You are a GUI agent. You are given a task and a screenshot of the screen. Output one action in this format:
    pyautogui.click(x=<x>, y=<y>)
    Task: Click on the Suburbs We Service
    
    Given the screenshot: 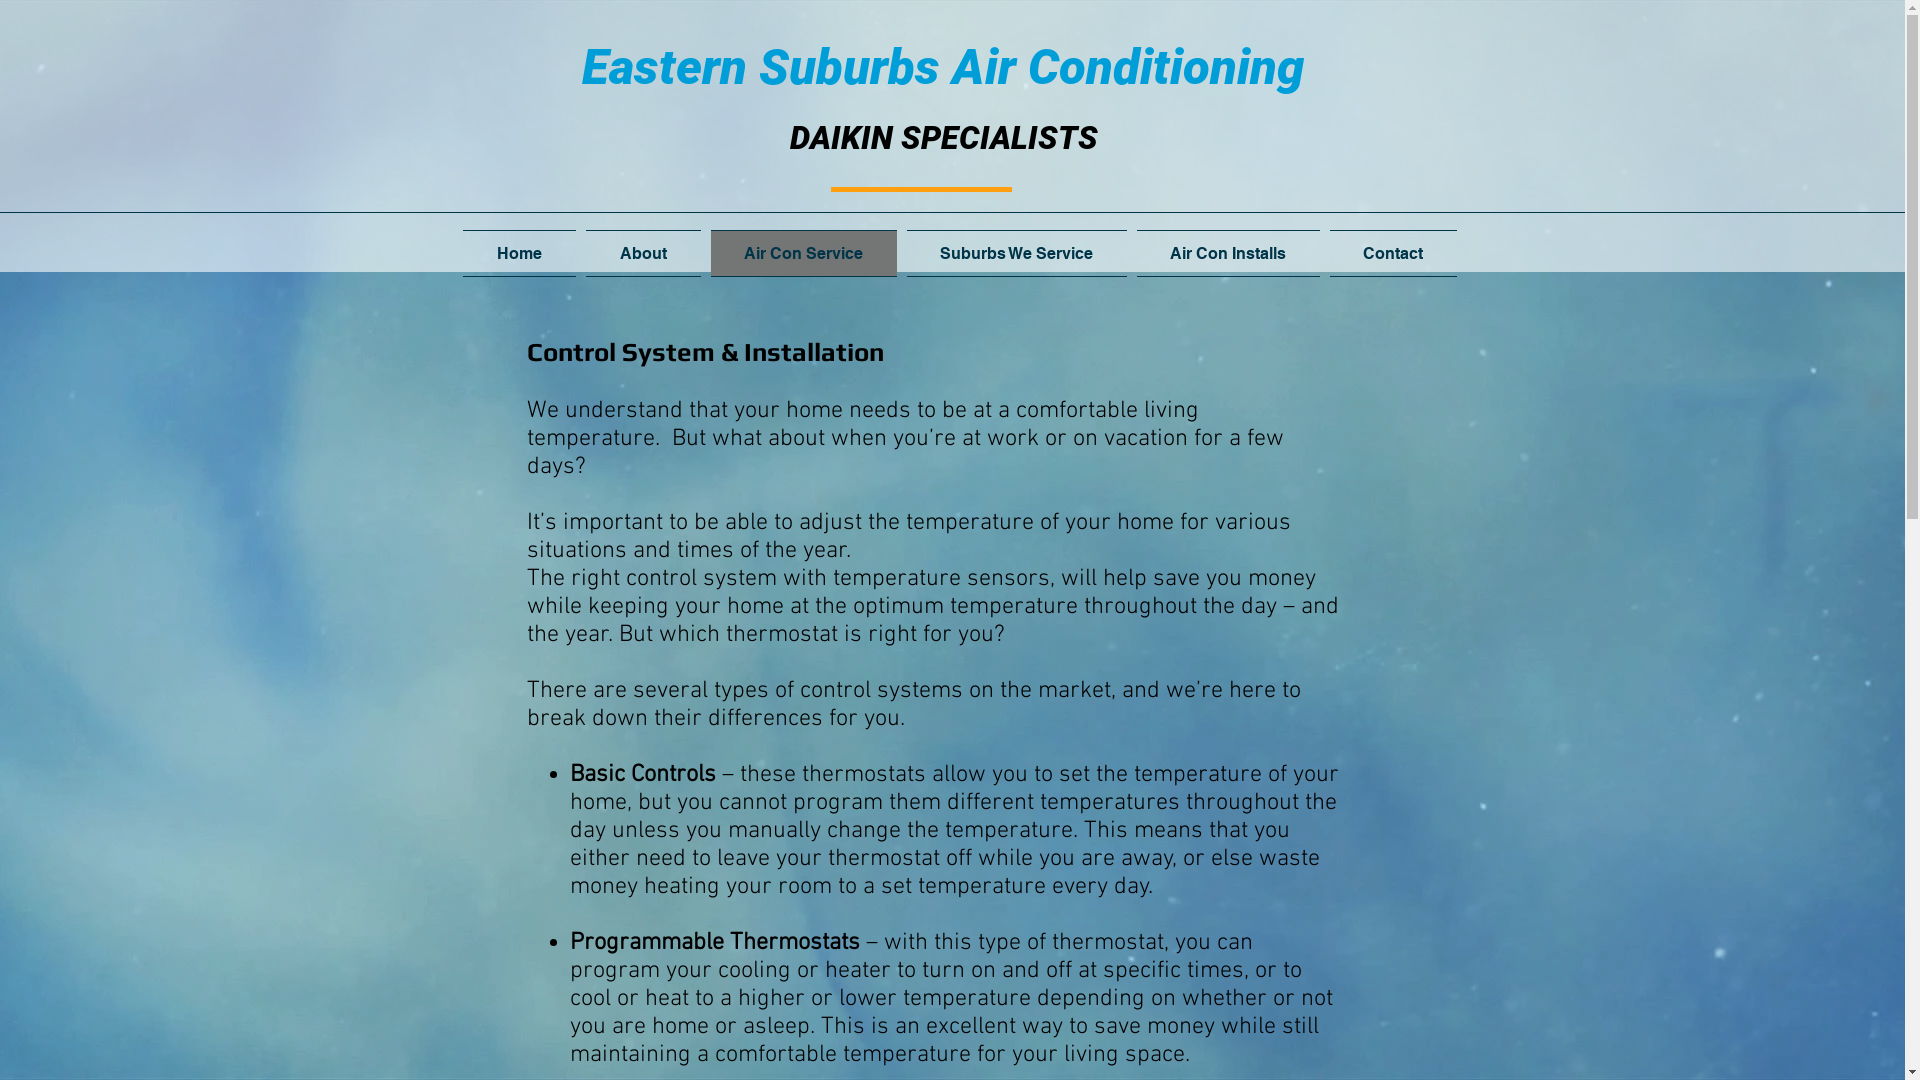 What is the action you would take?
    pyautogui.click(x=1017, y=254)
    